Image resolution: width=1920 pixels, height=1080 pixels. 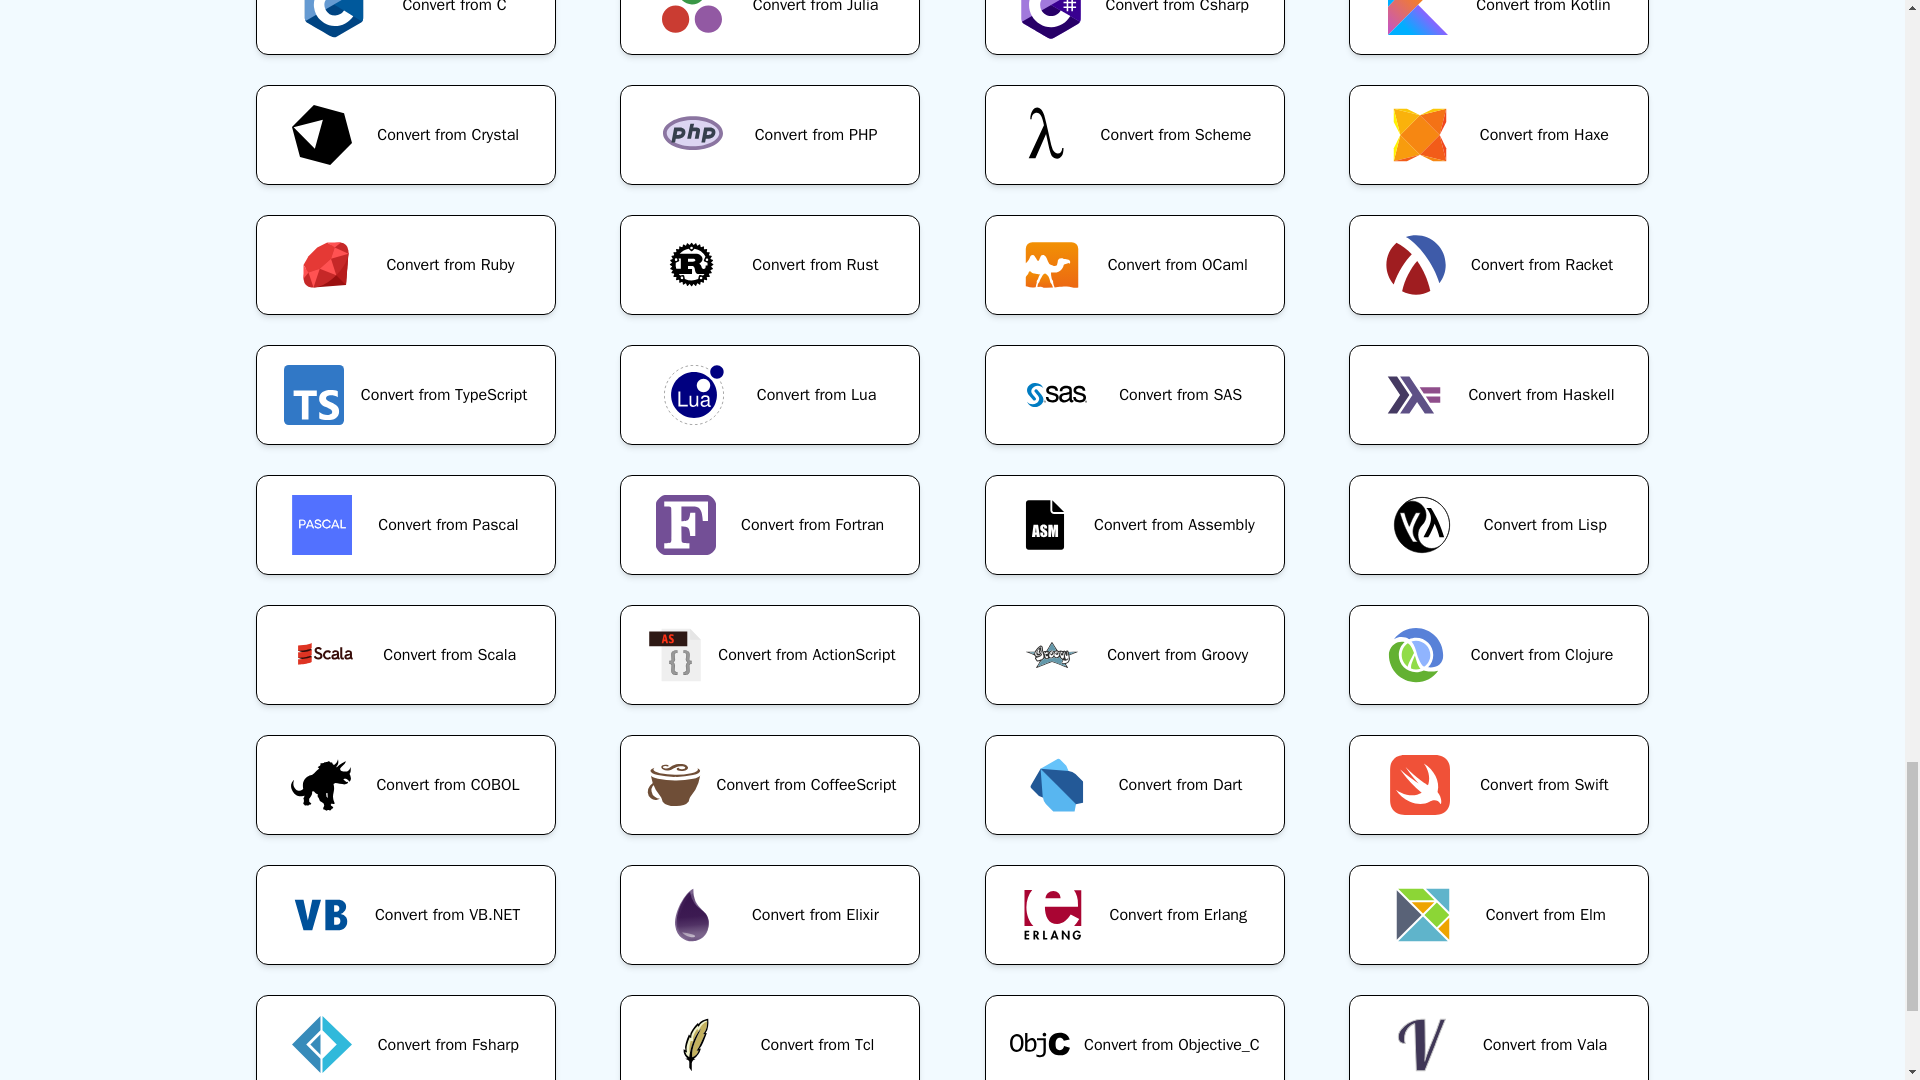 What do you see at coordinates (1499, 654) in the screenshot?
I see `Convert from Clojure` at bounding box center [1499, 654].